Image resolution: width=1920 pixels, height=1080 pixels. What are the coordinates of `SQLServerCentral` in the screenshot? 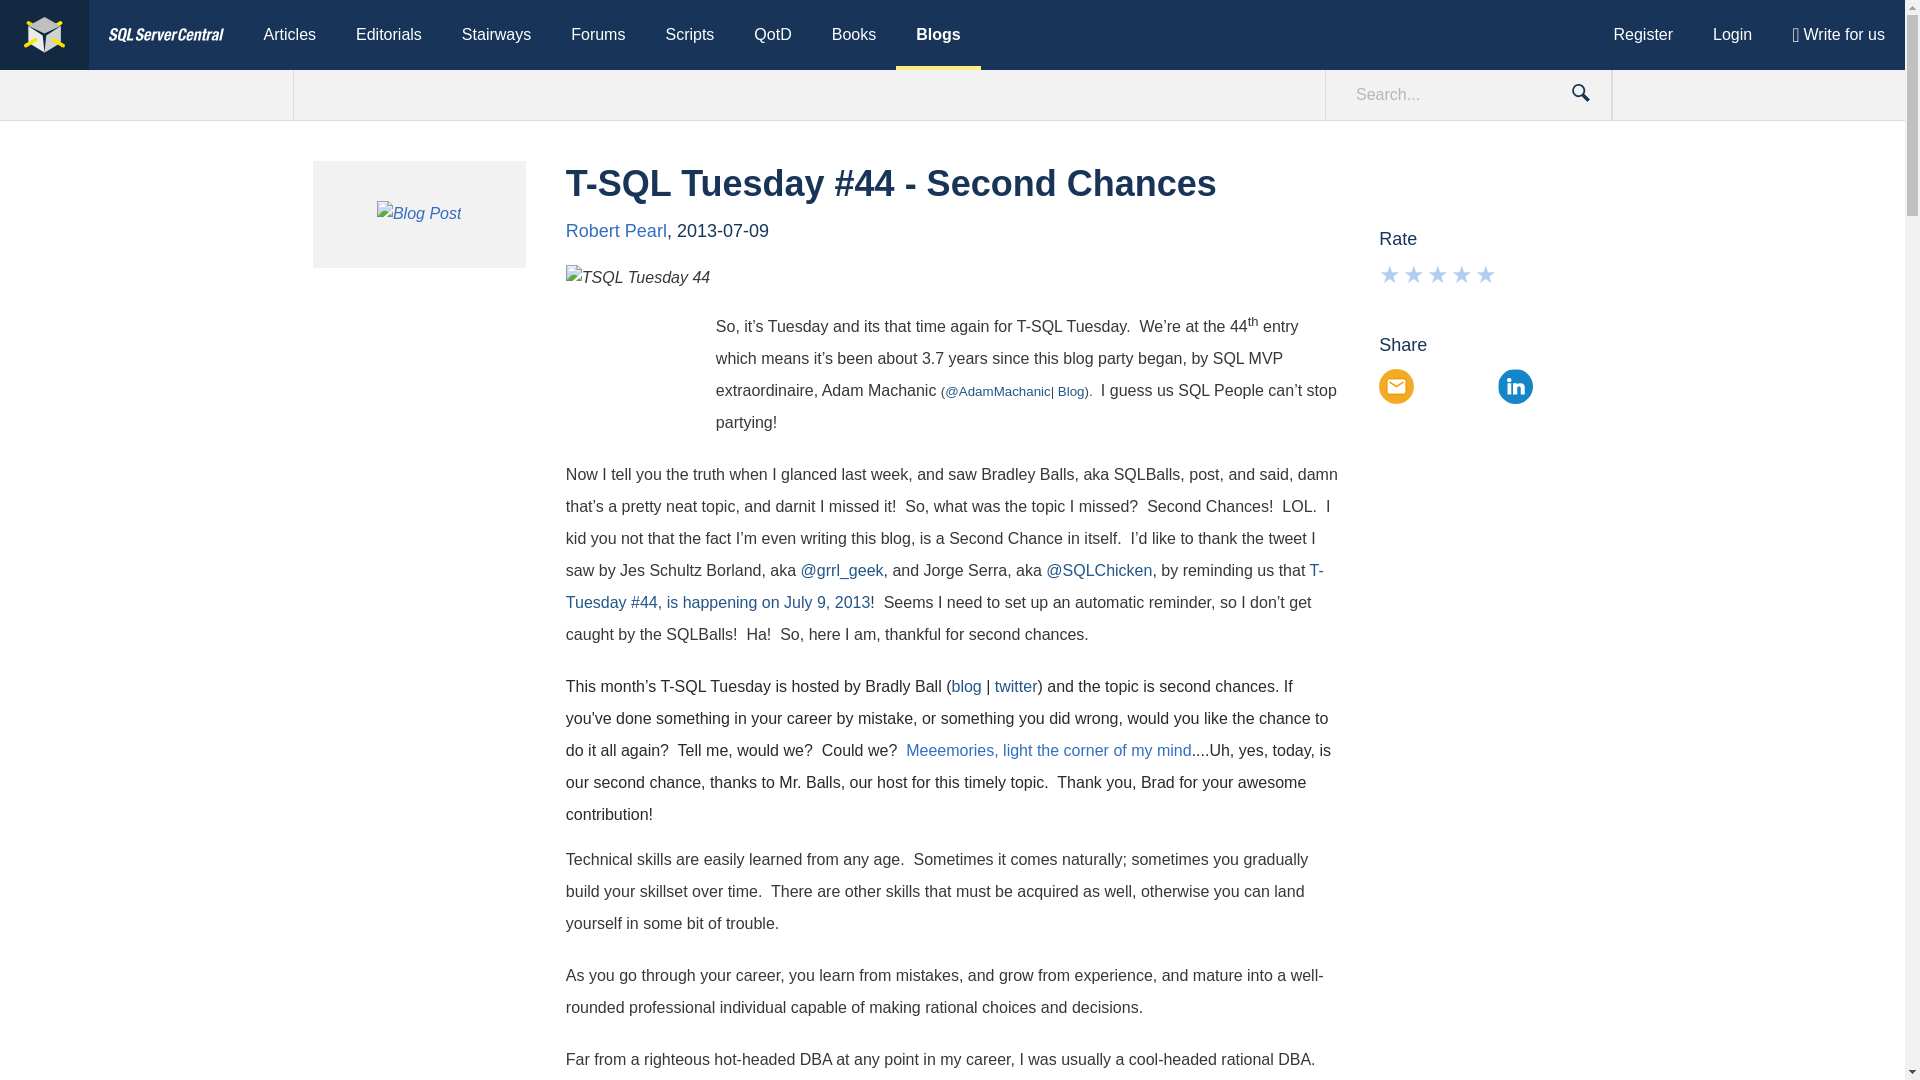 It's located at (166, 35).